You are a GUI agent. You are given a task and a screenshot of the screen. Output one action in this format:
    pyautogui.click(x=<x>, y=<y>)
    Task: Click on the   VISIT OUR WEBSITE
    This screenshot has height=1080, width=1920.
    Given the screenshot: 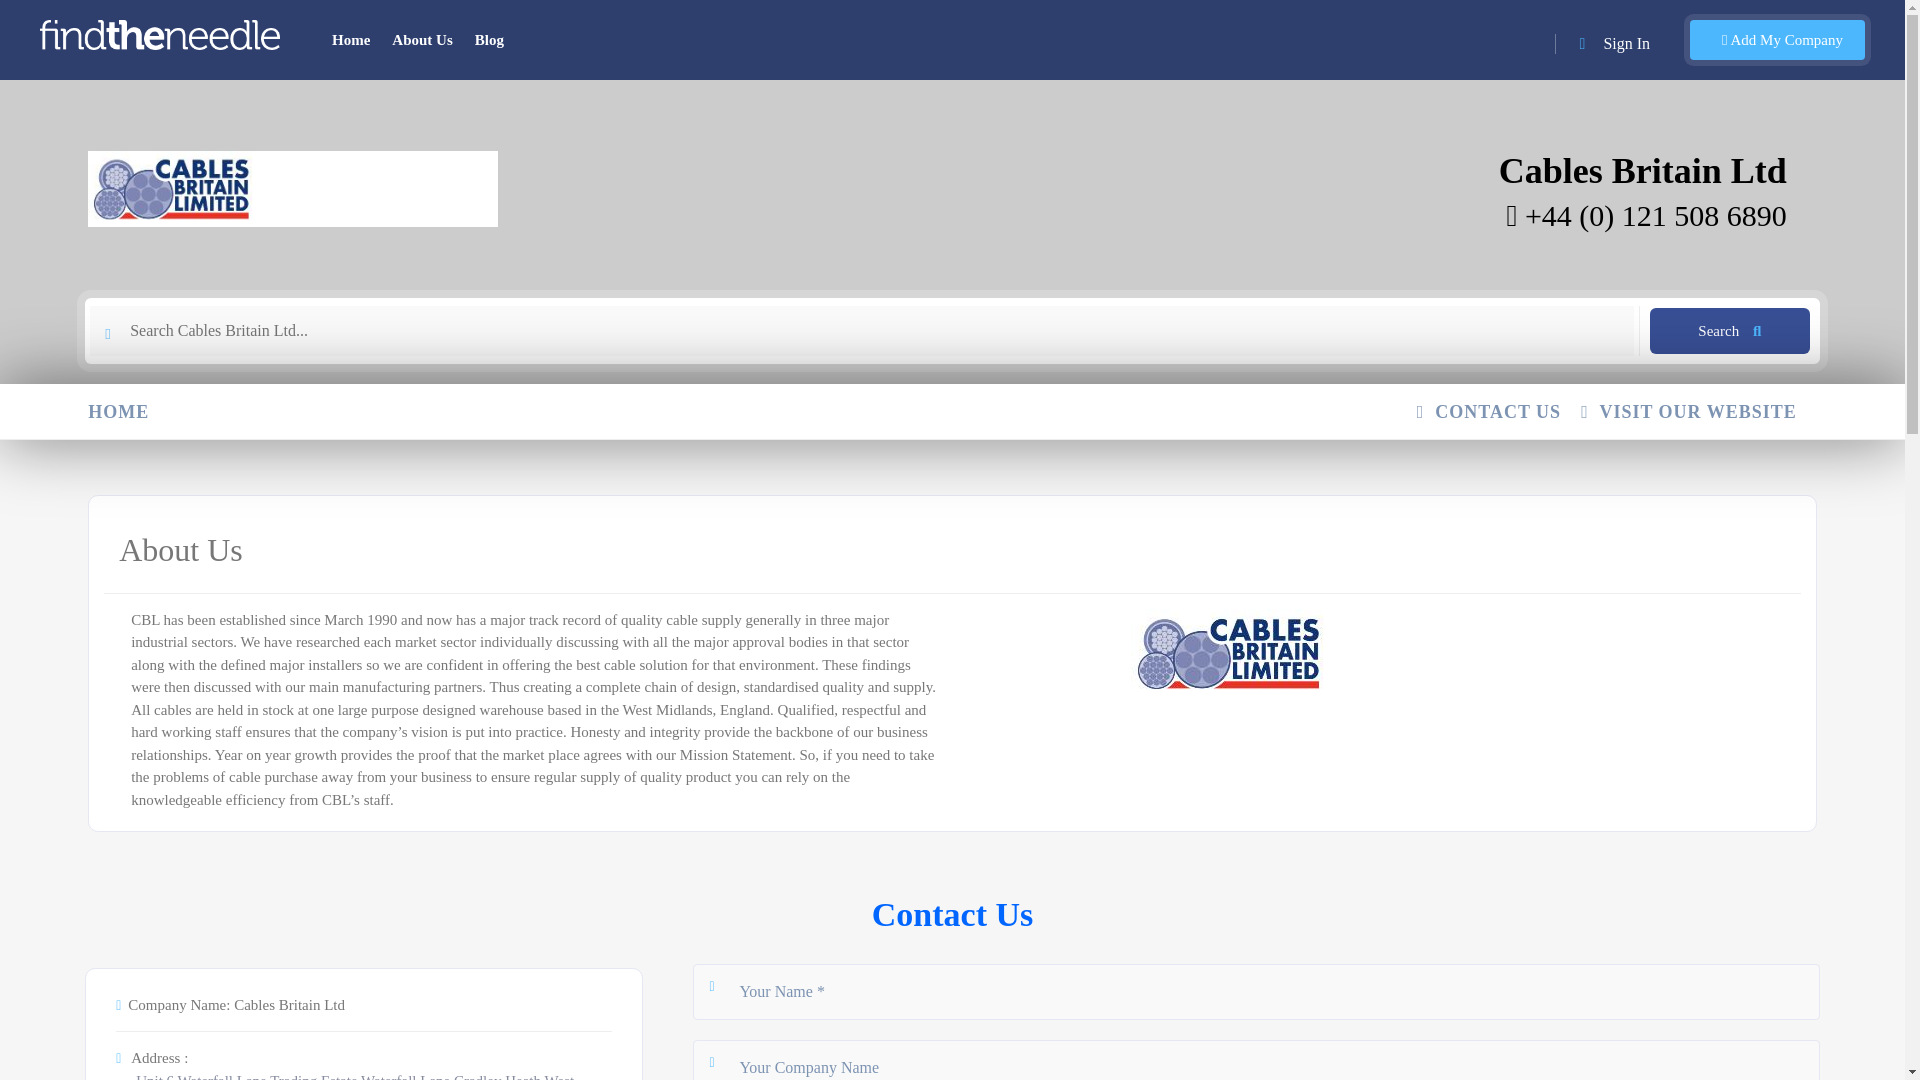 What is the action you would take?
    pyautogui.click(x=1698, y=412)
    